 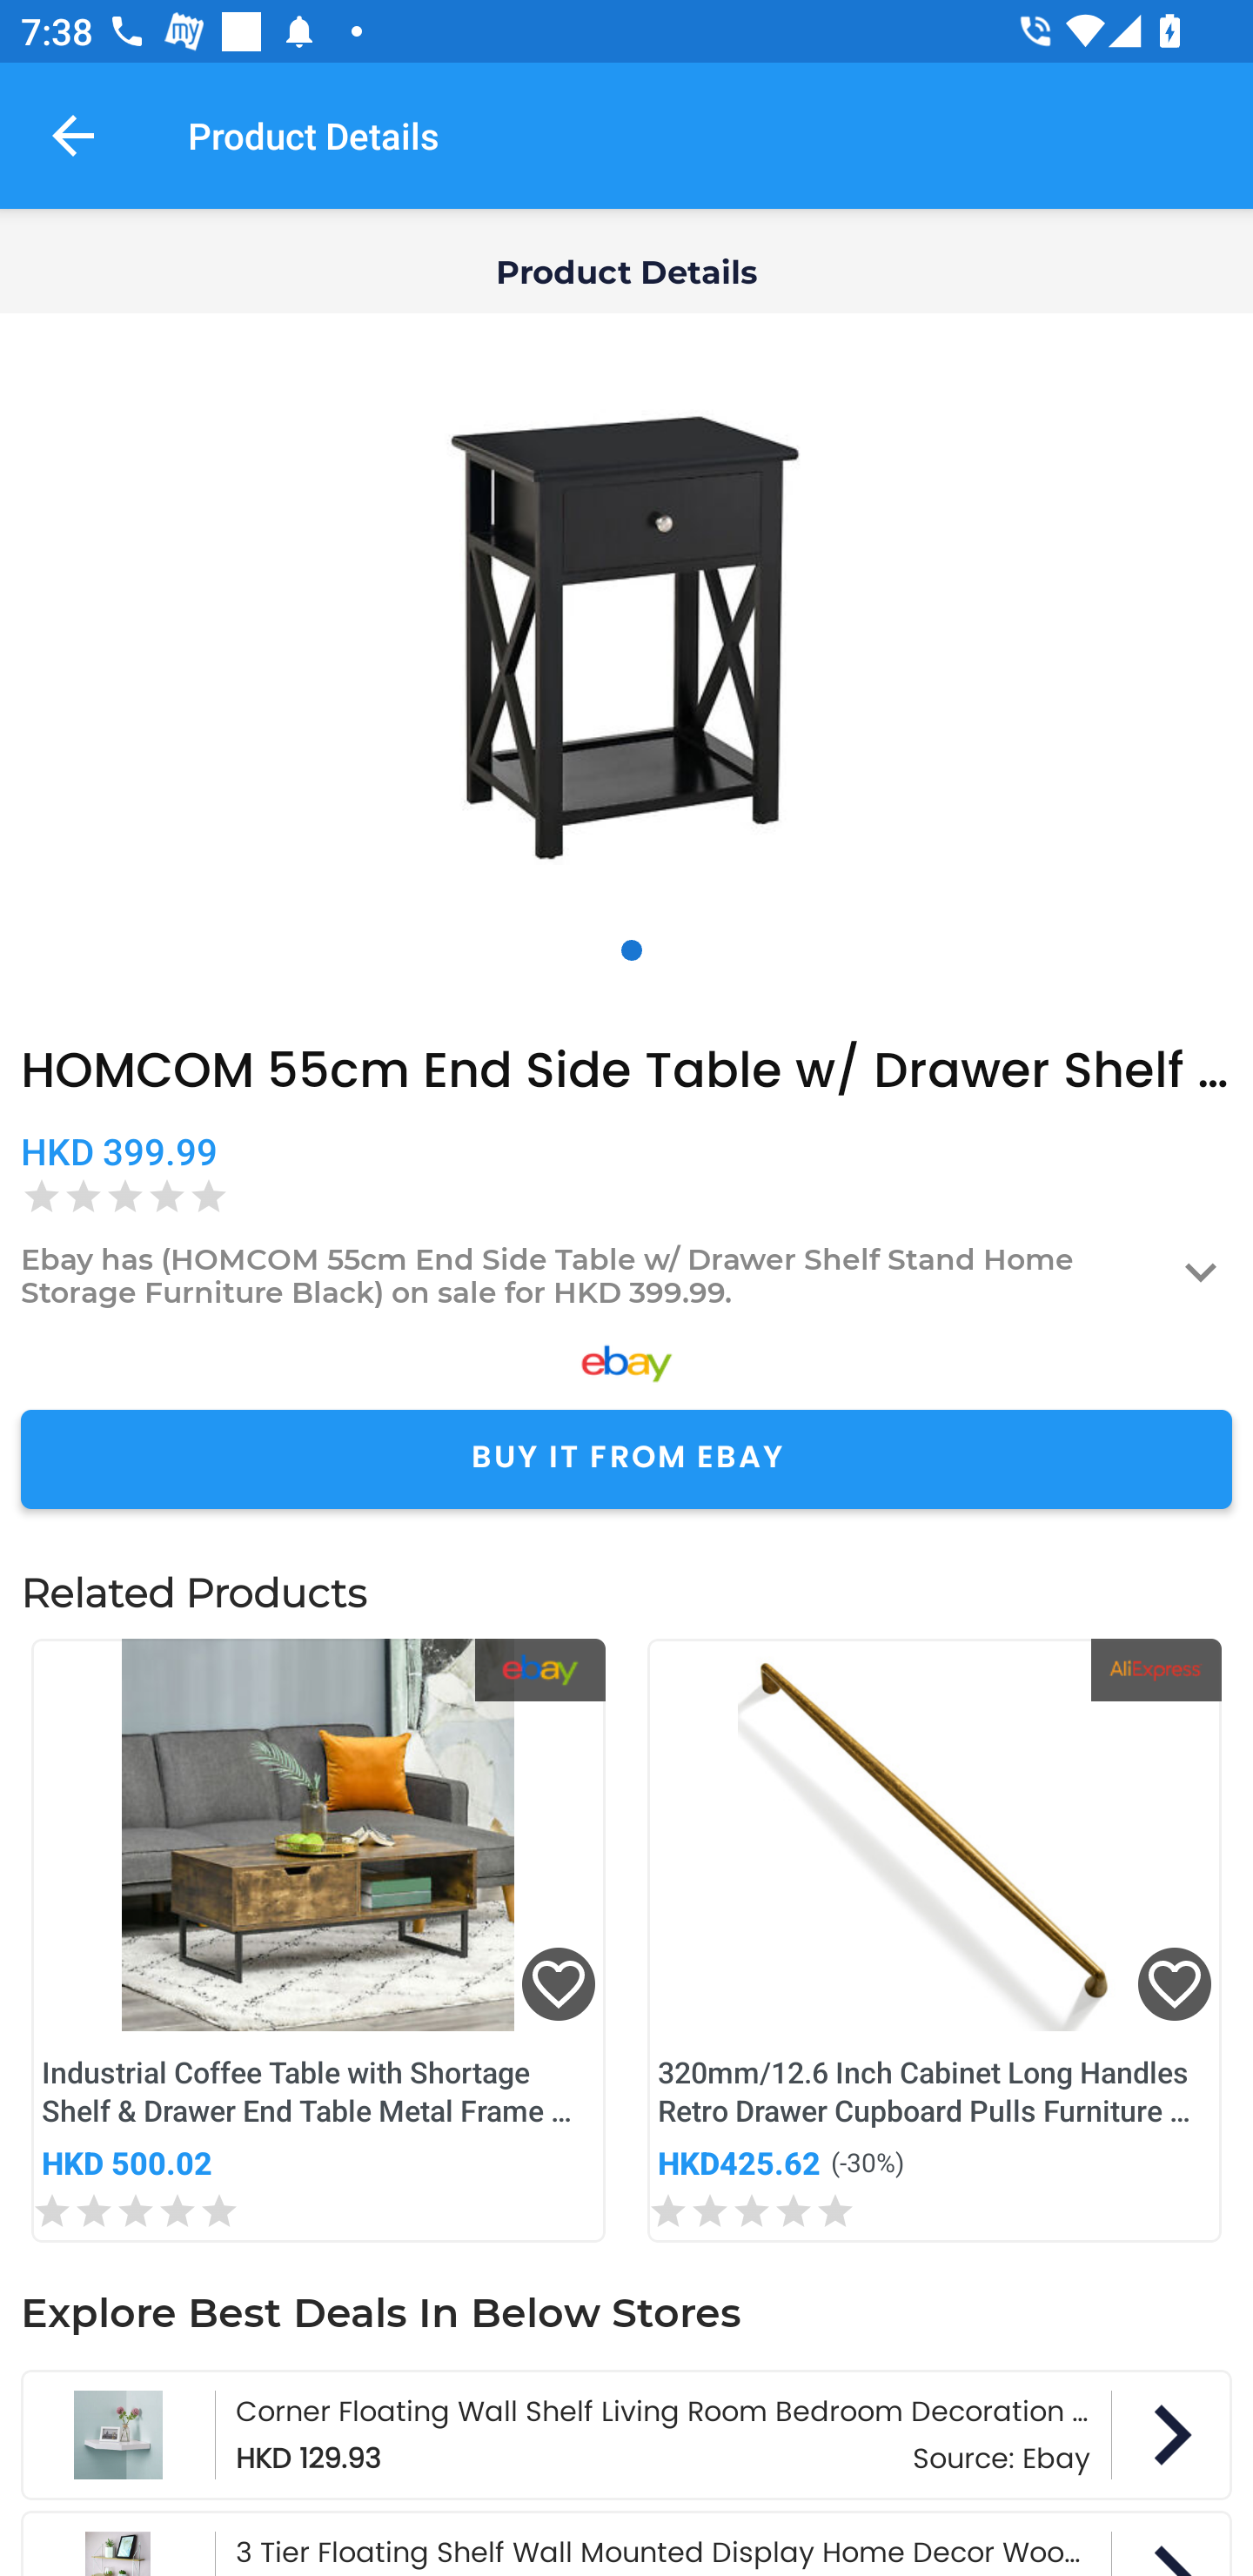 I want to click on Navigate up, so click(x=73, y=135).